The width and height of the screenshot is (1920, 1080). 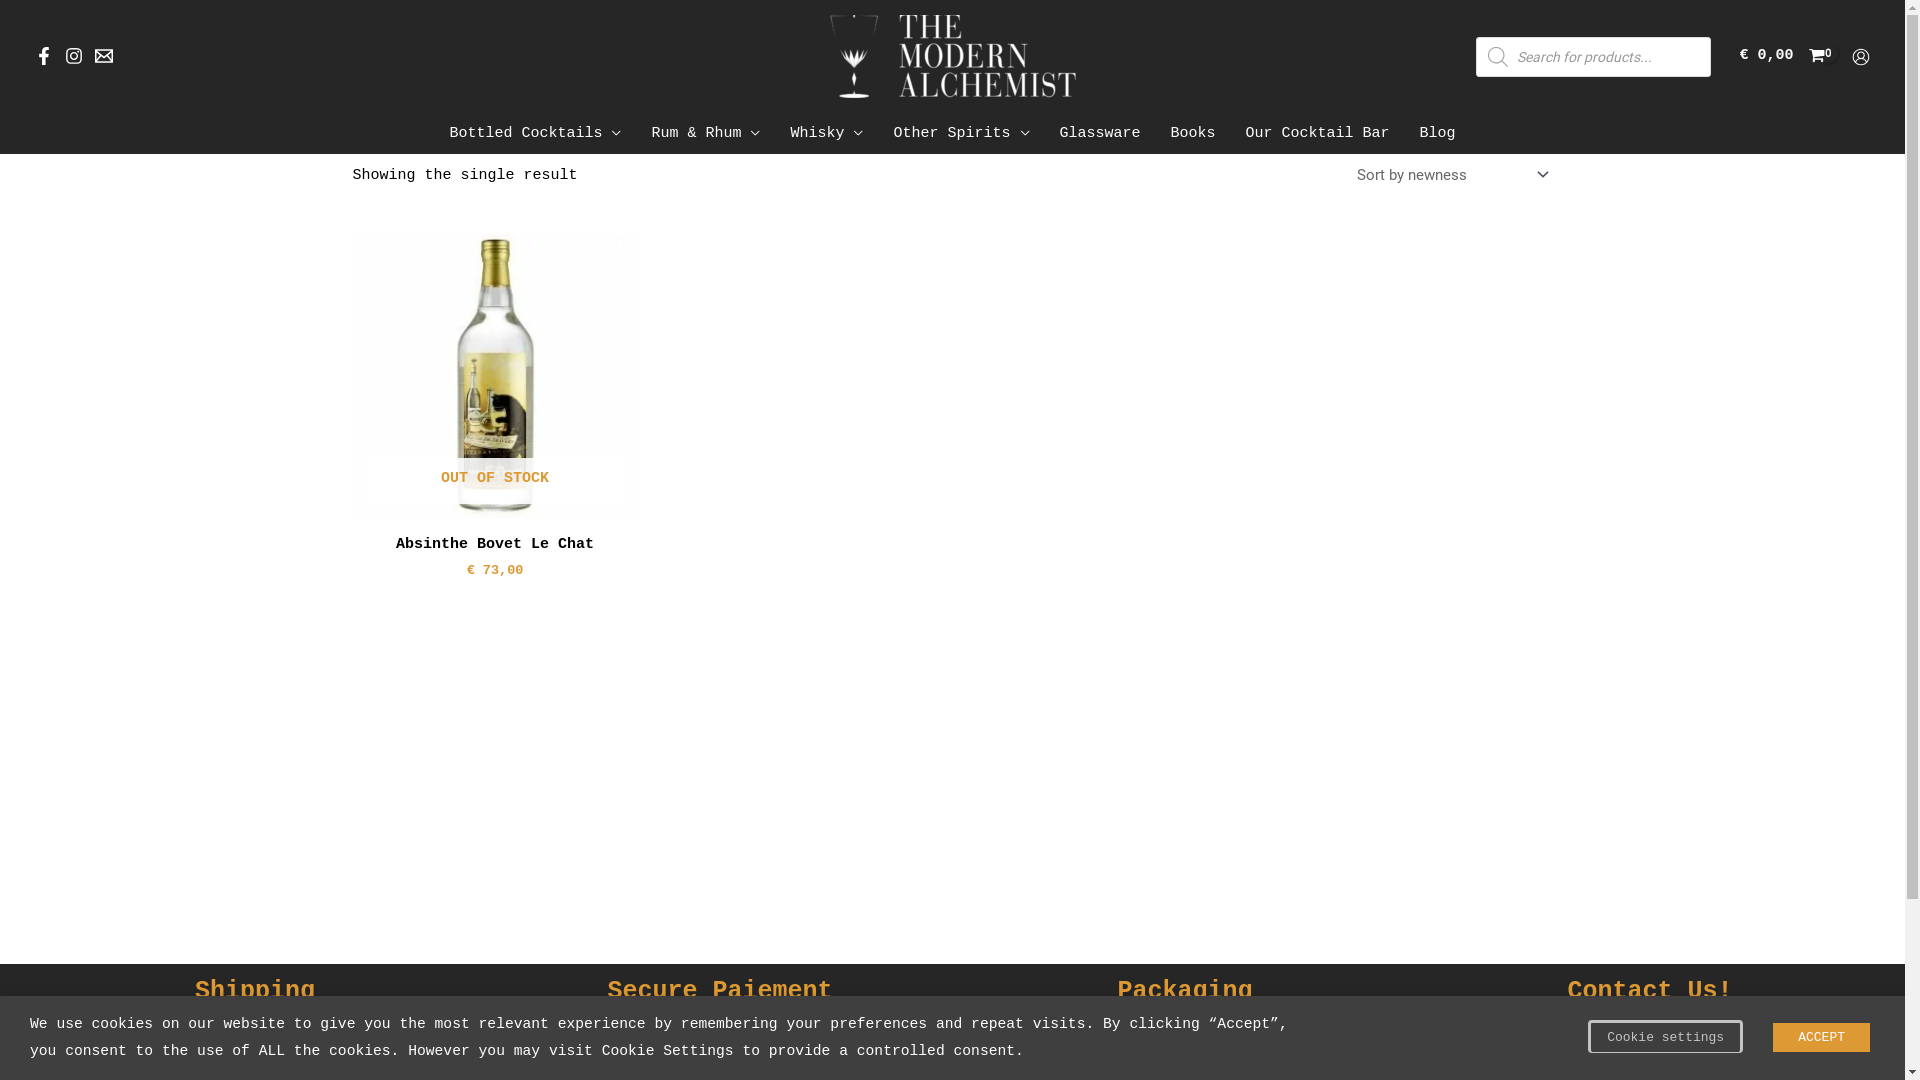 What do you see at coordinates (961, 134) in the screenshot?
I see `Other Spirits` at bounding box center [961, 134].